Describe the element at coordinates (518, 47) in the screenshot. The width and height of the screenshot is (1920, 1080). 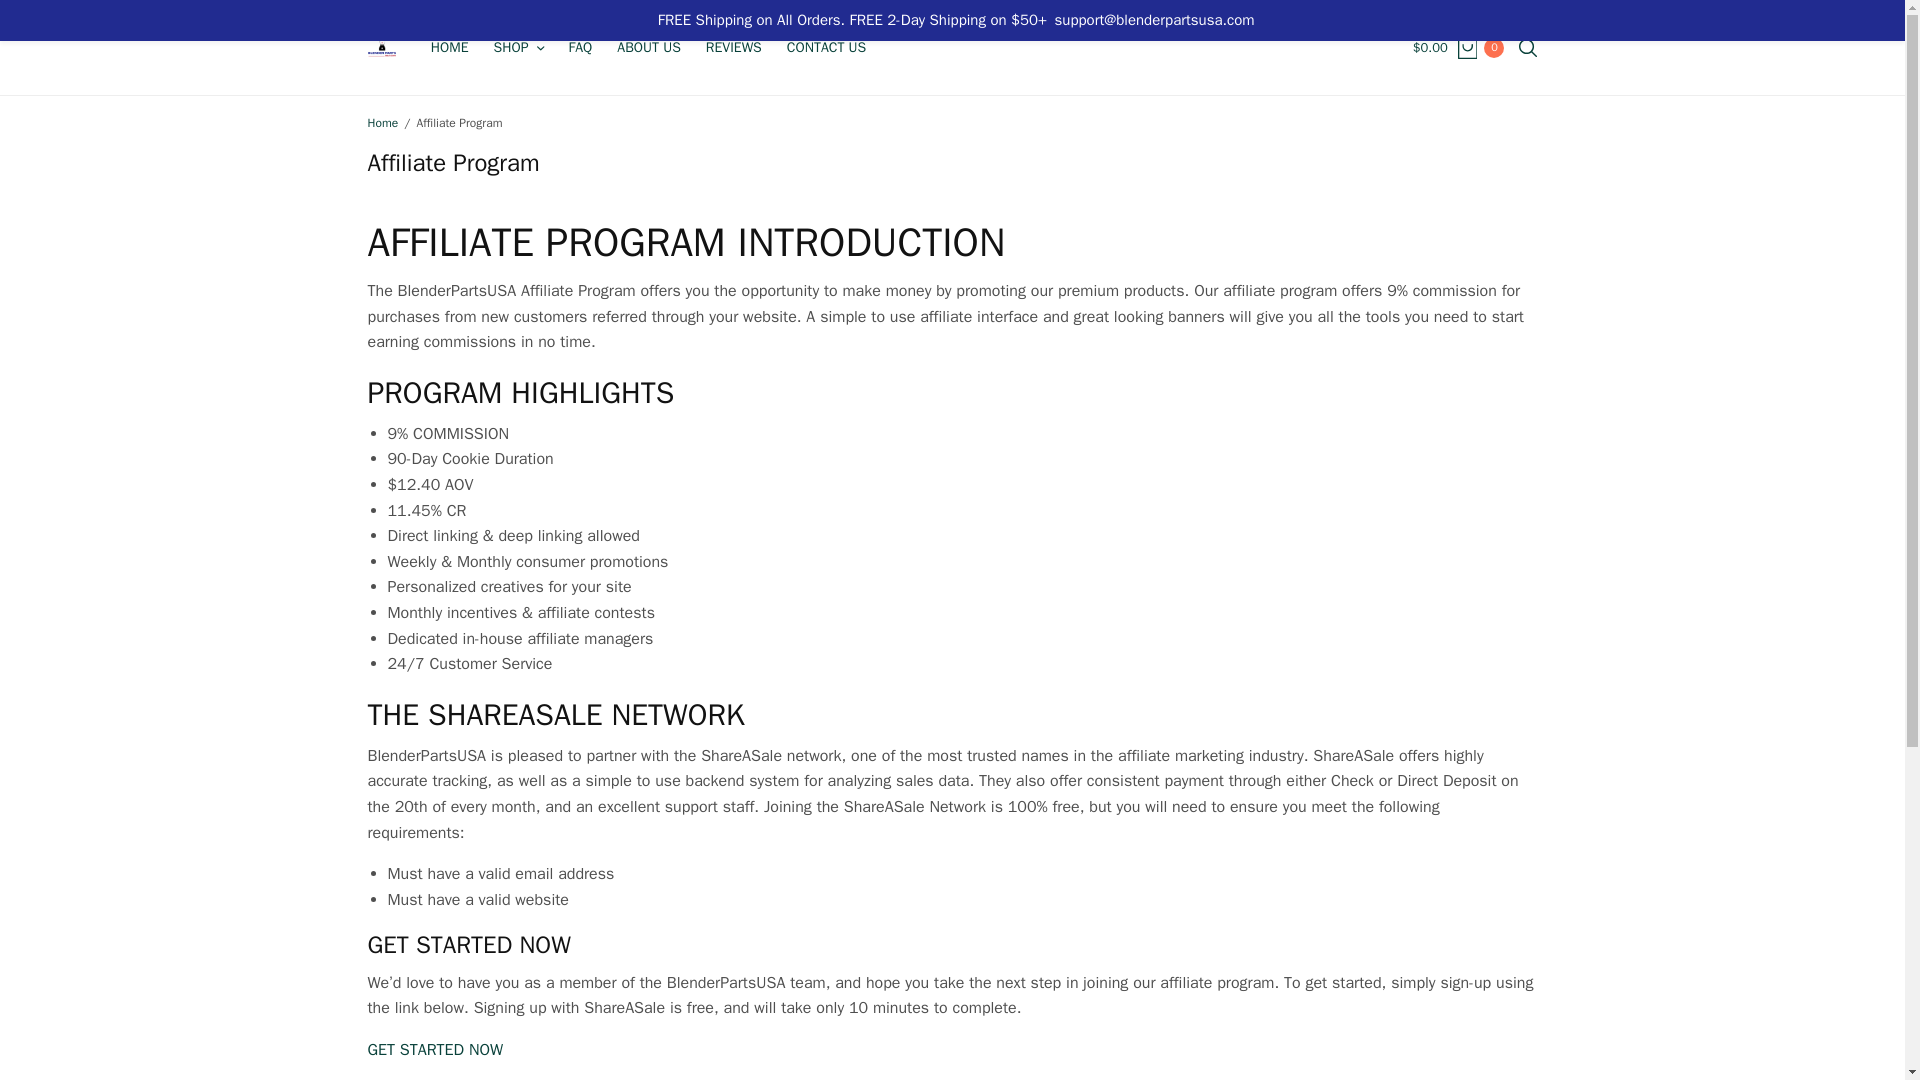
I see `SHOP` at that location.